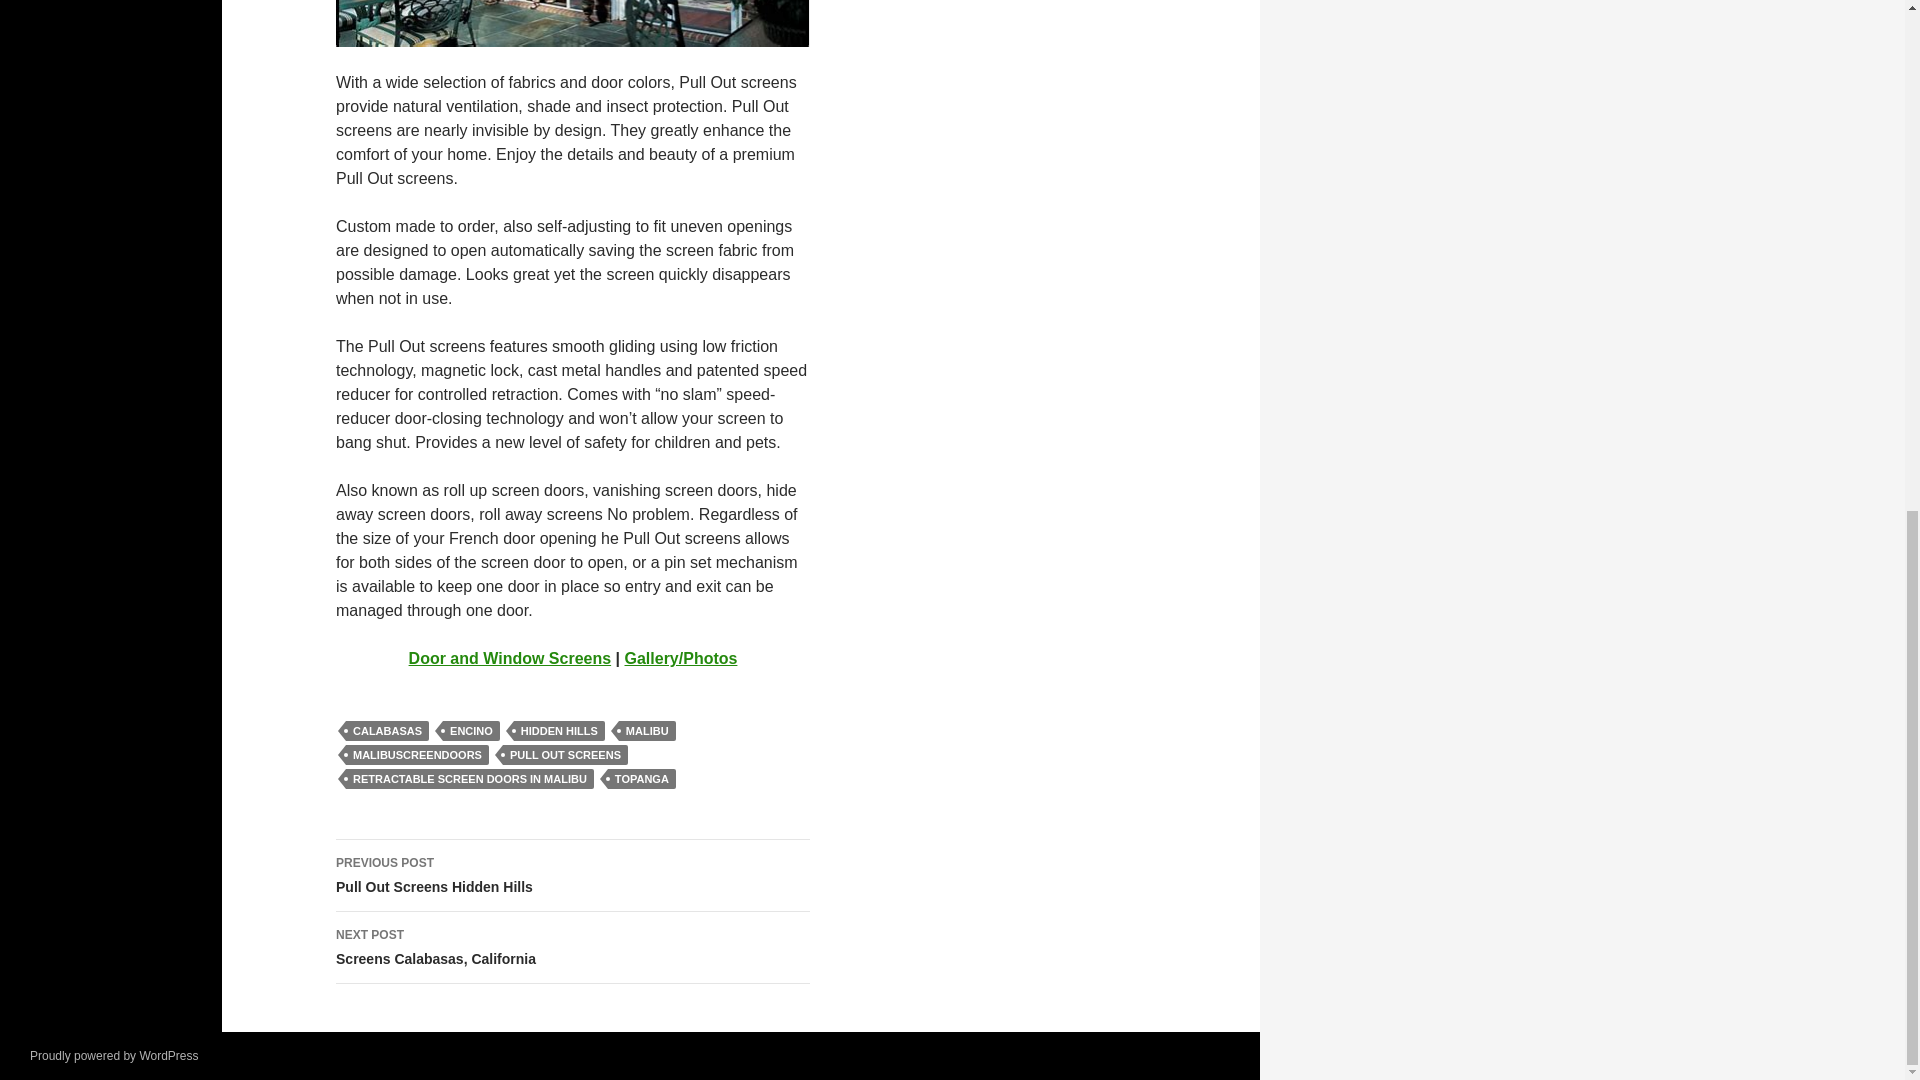  What do you see at coordinates (386, 730) in the screenshot?
I see `PULL OUT SCREENS` at bounding box center [386, 730].